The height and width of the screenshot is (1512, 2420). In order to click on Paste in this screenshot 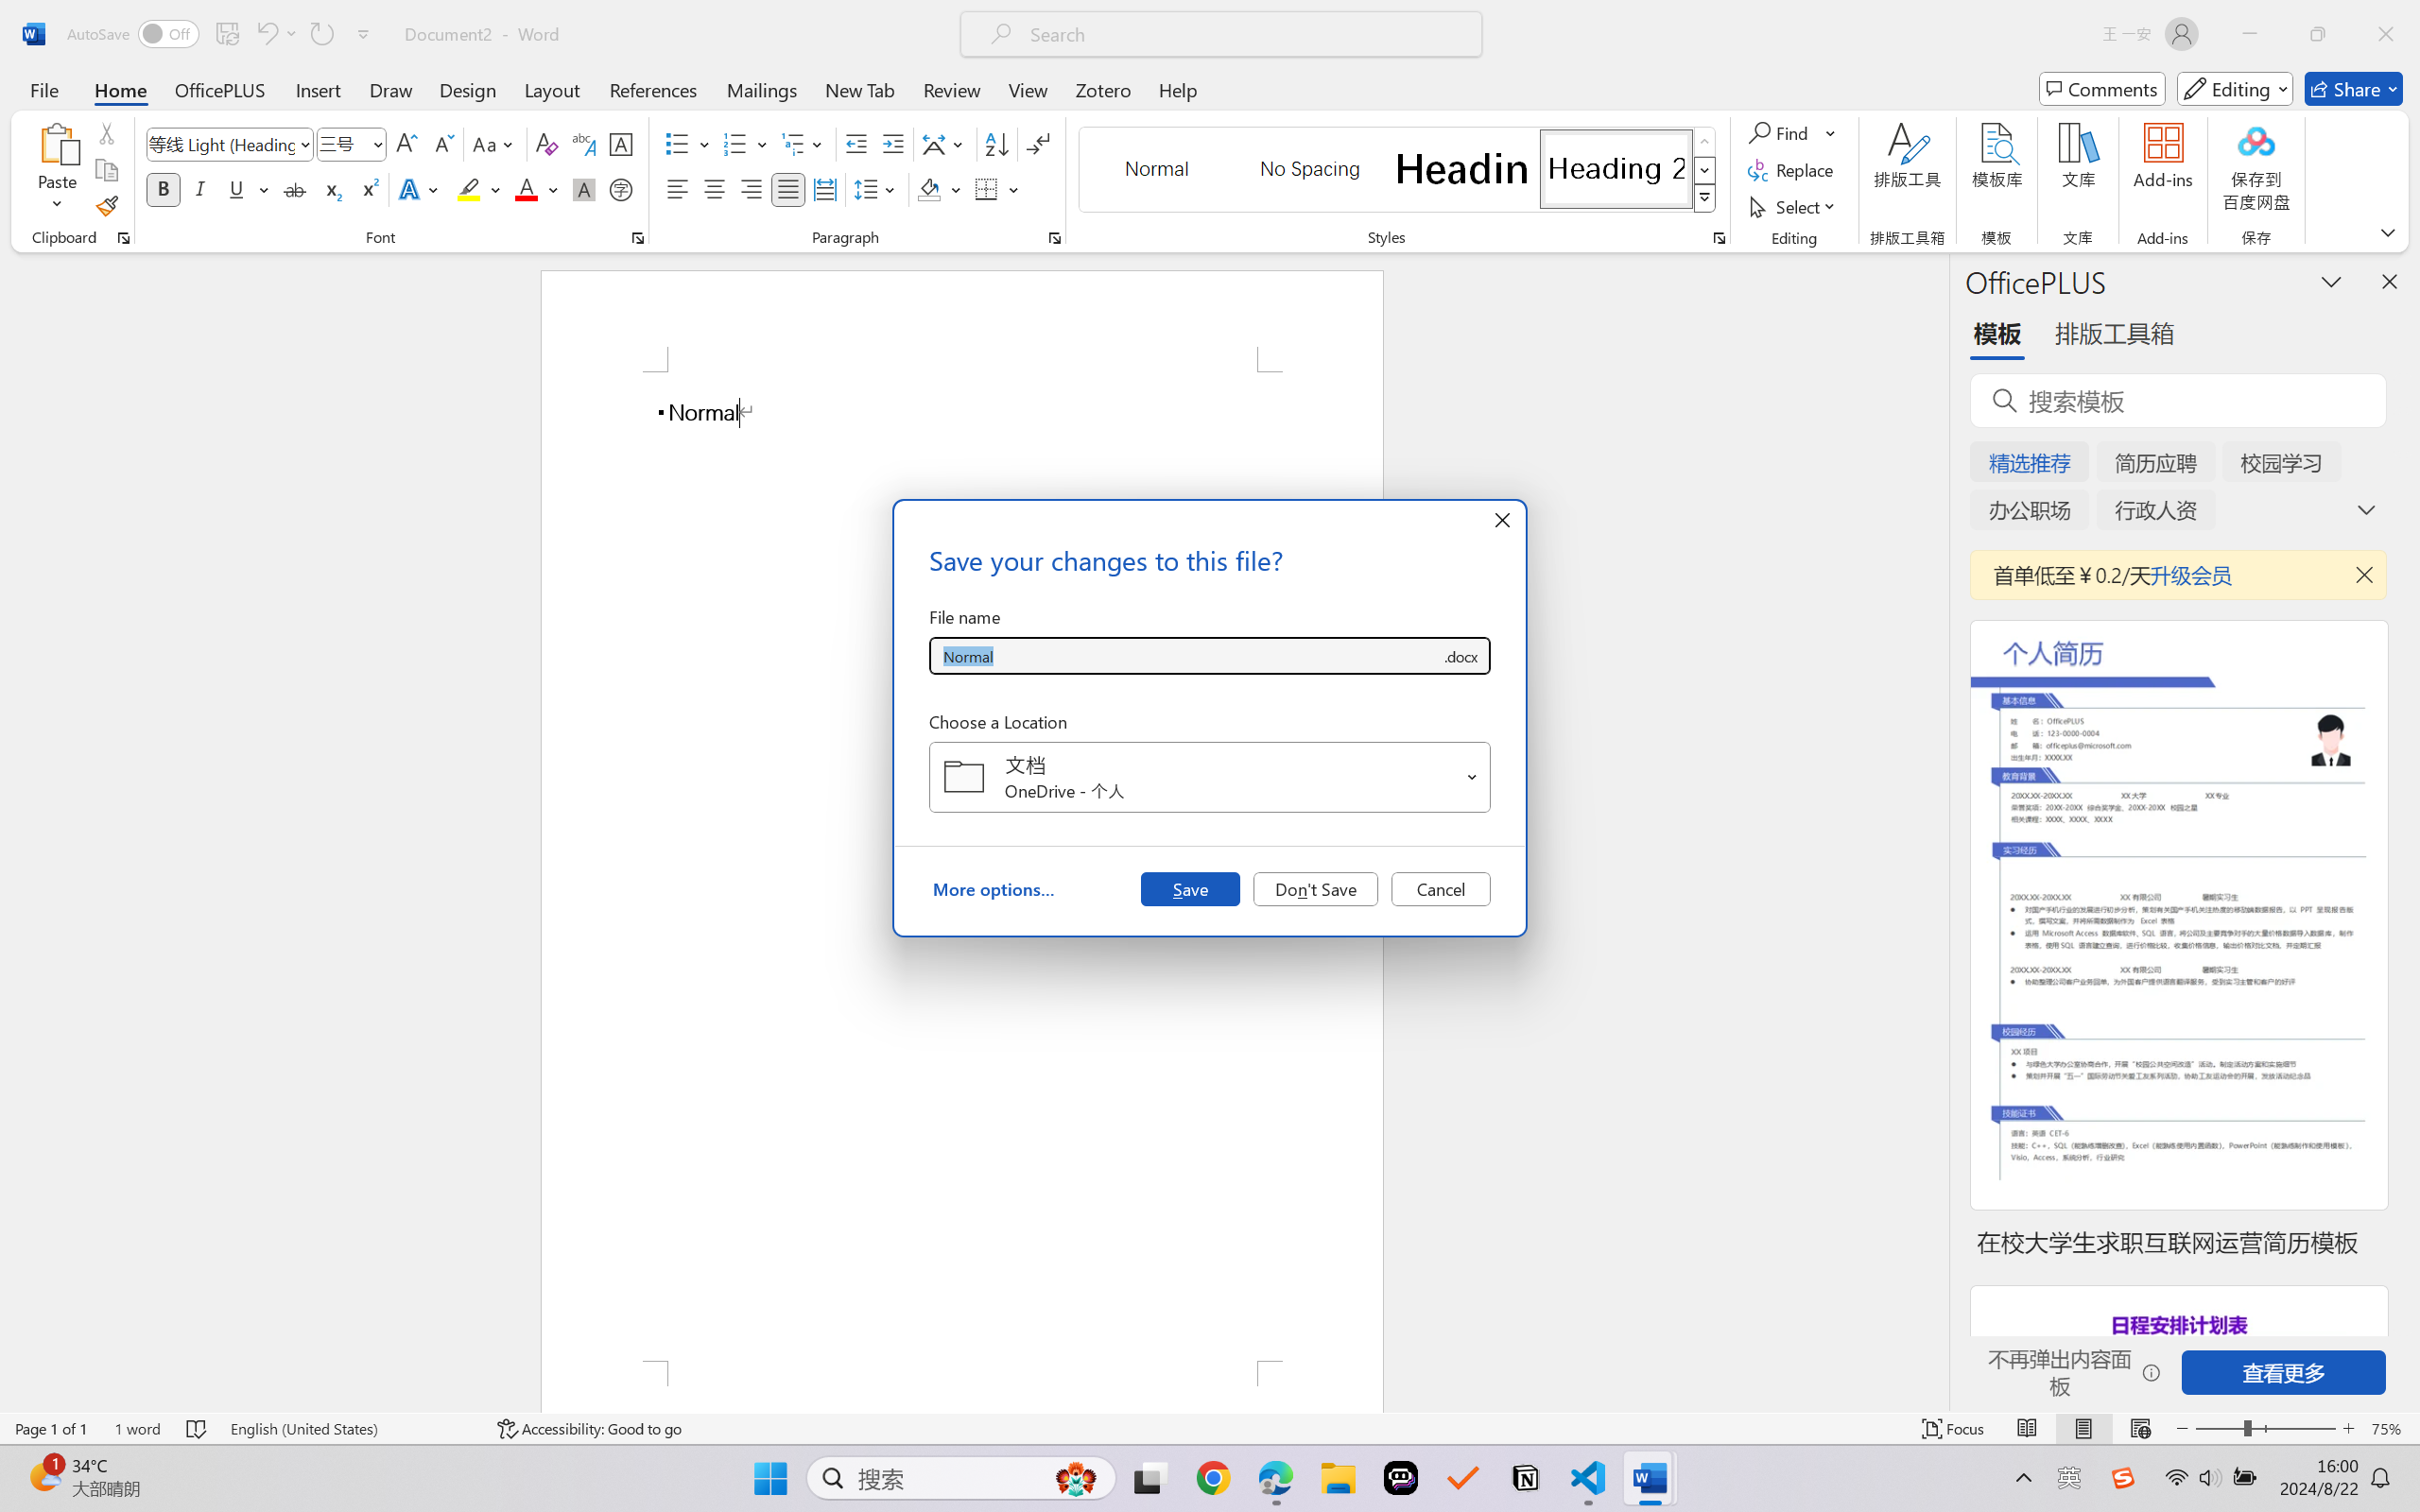, I will do `click(58, 170)`.